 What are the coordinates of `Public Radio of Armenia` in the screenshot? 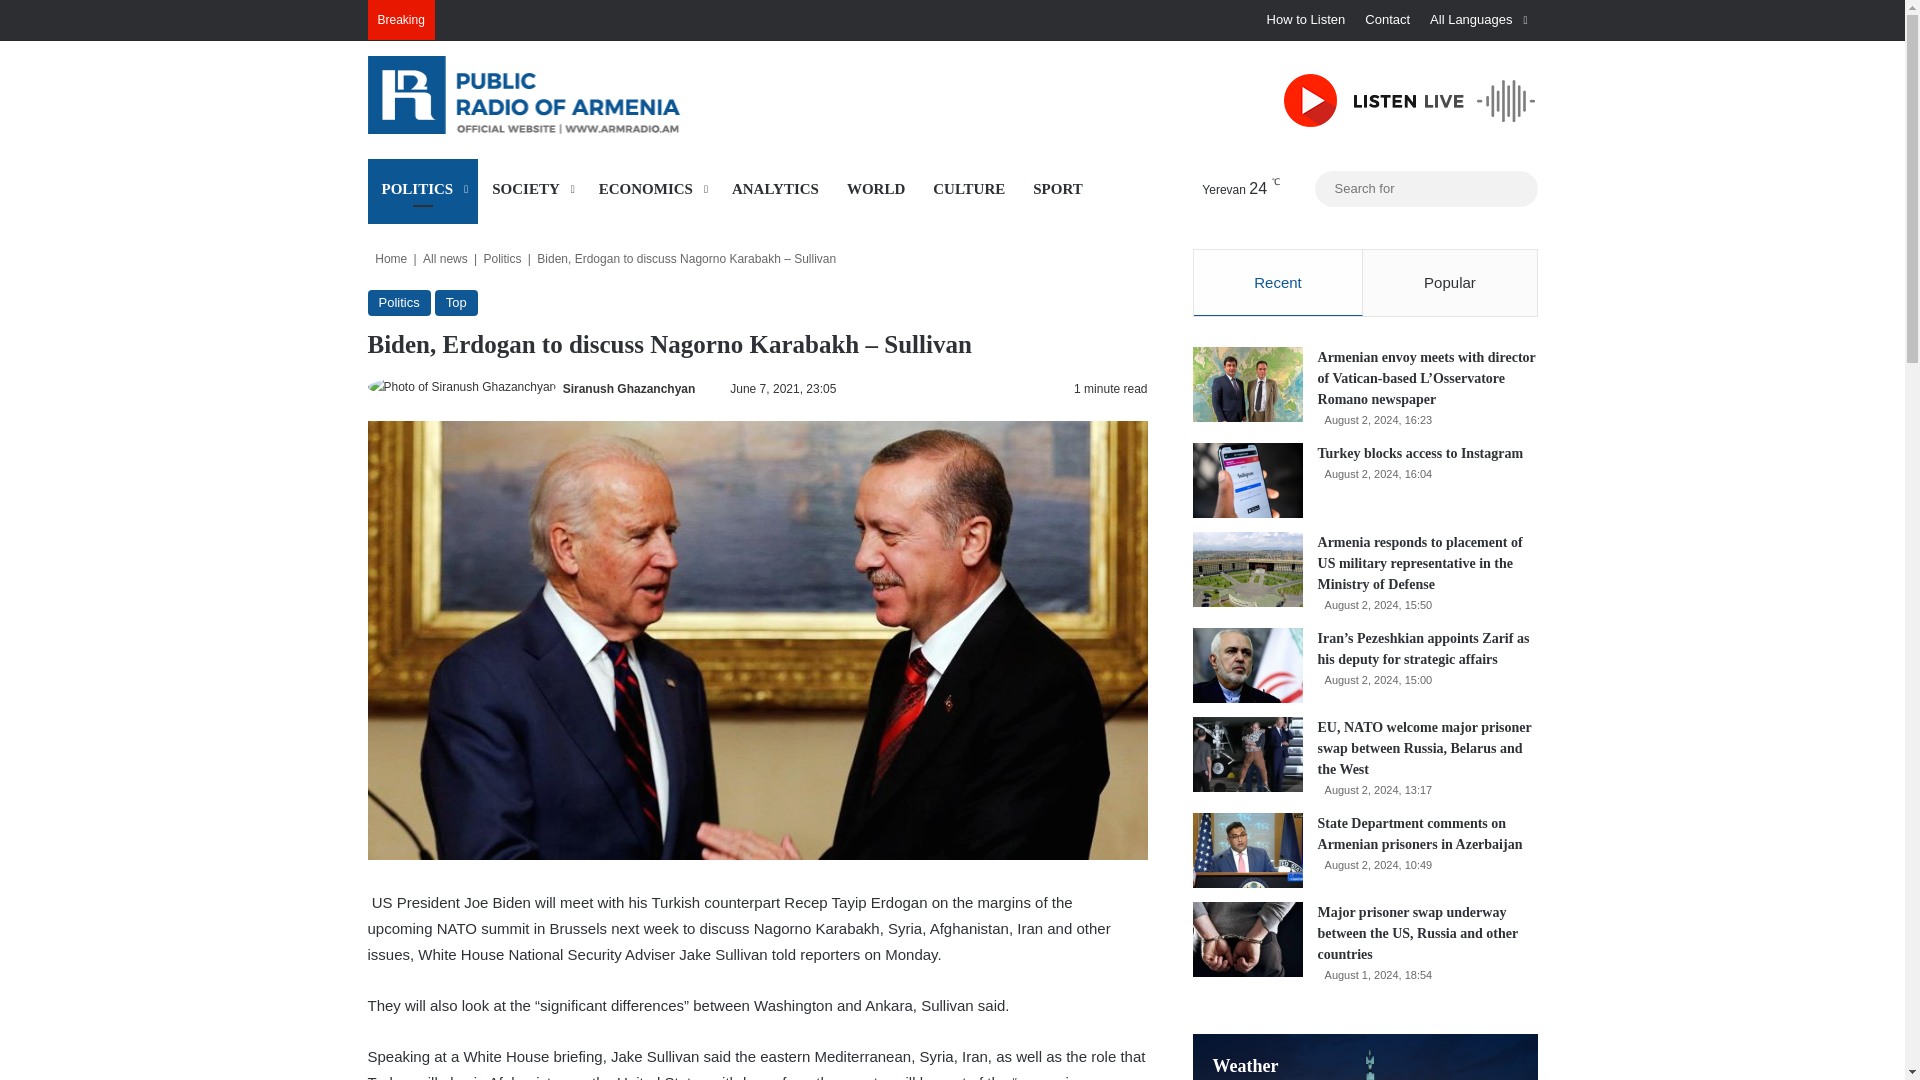 It's located at (552, 94).